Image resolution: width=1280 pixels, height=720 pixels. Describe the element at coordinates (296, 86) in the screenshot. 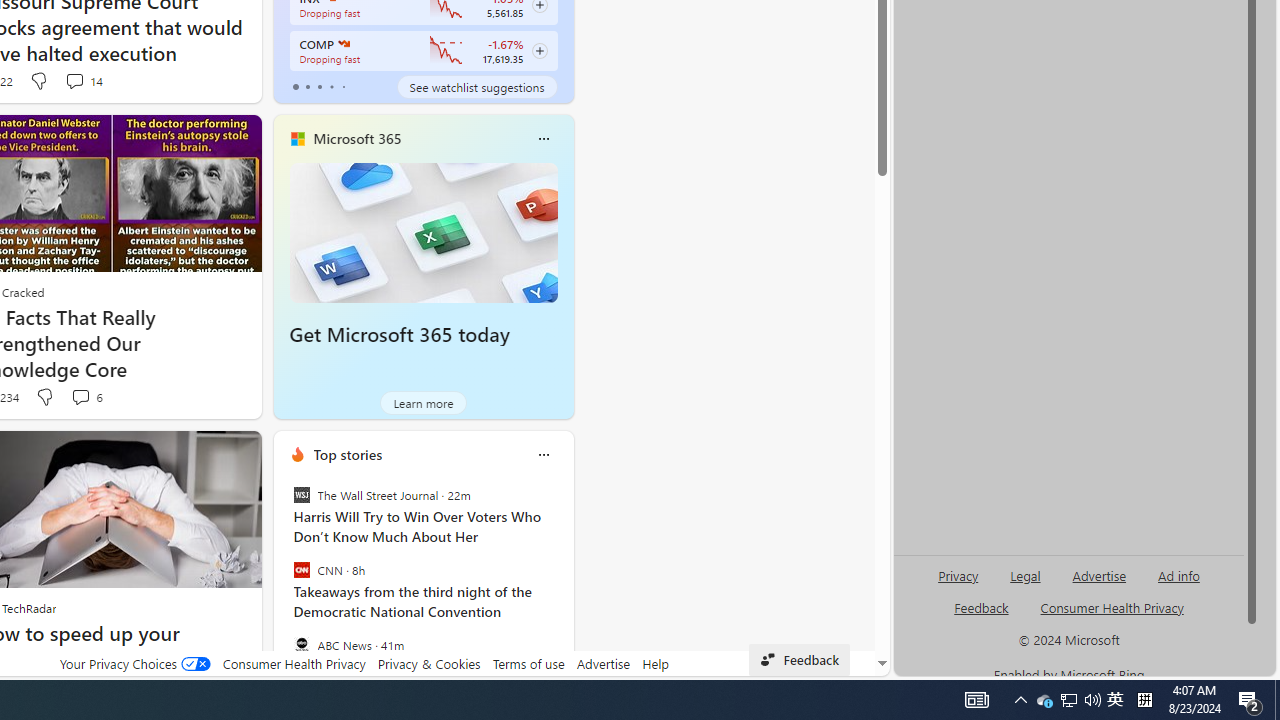

I see `tab-0` at that location.